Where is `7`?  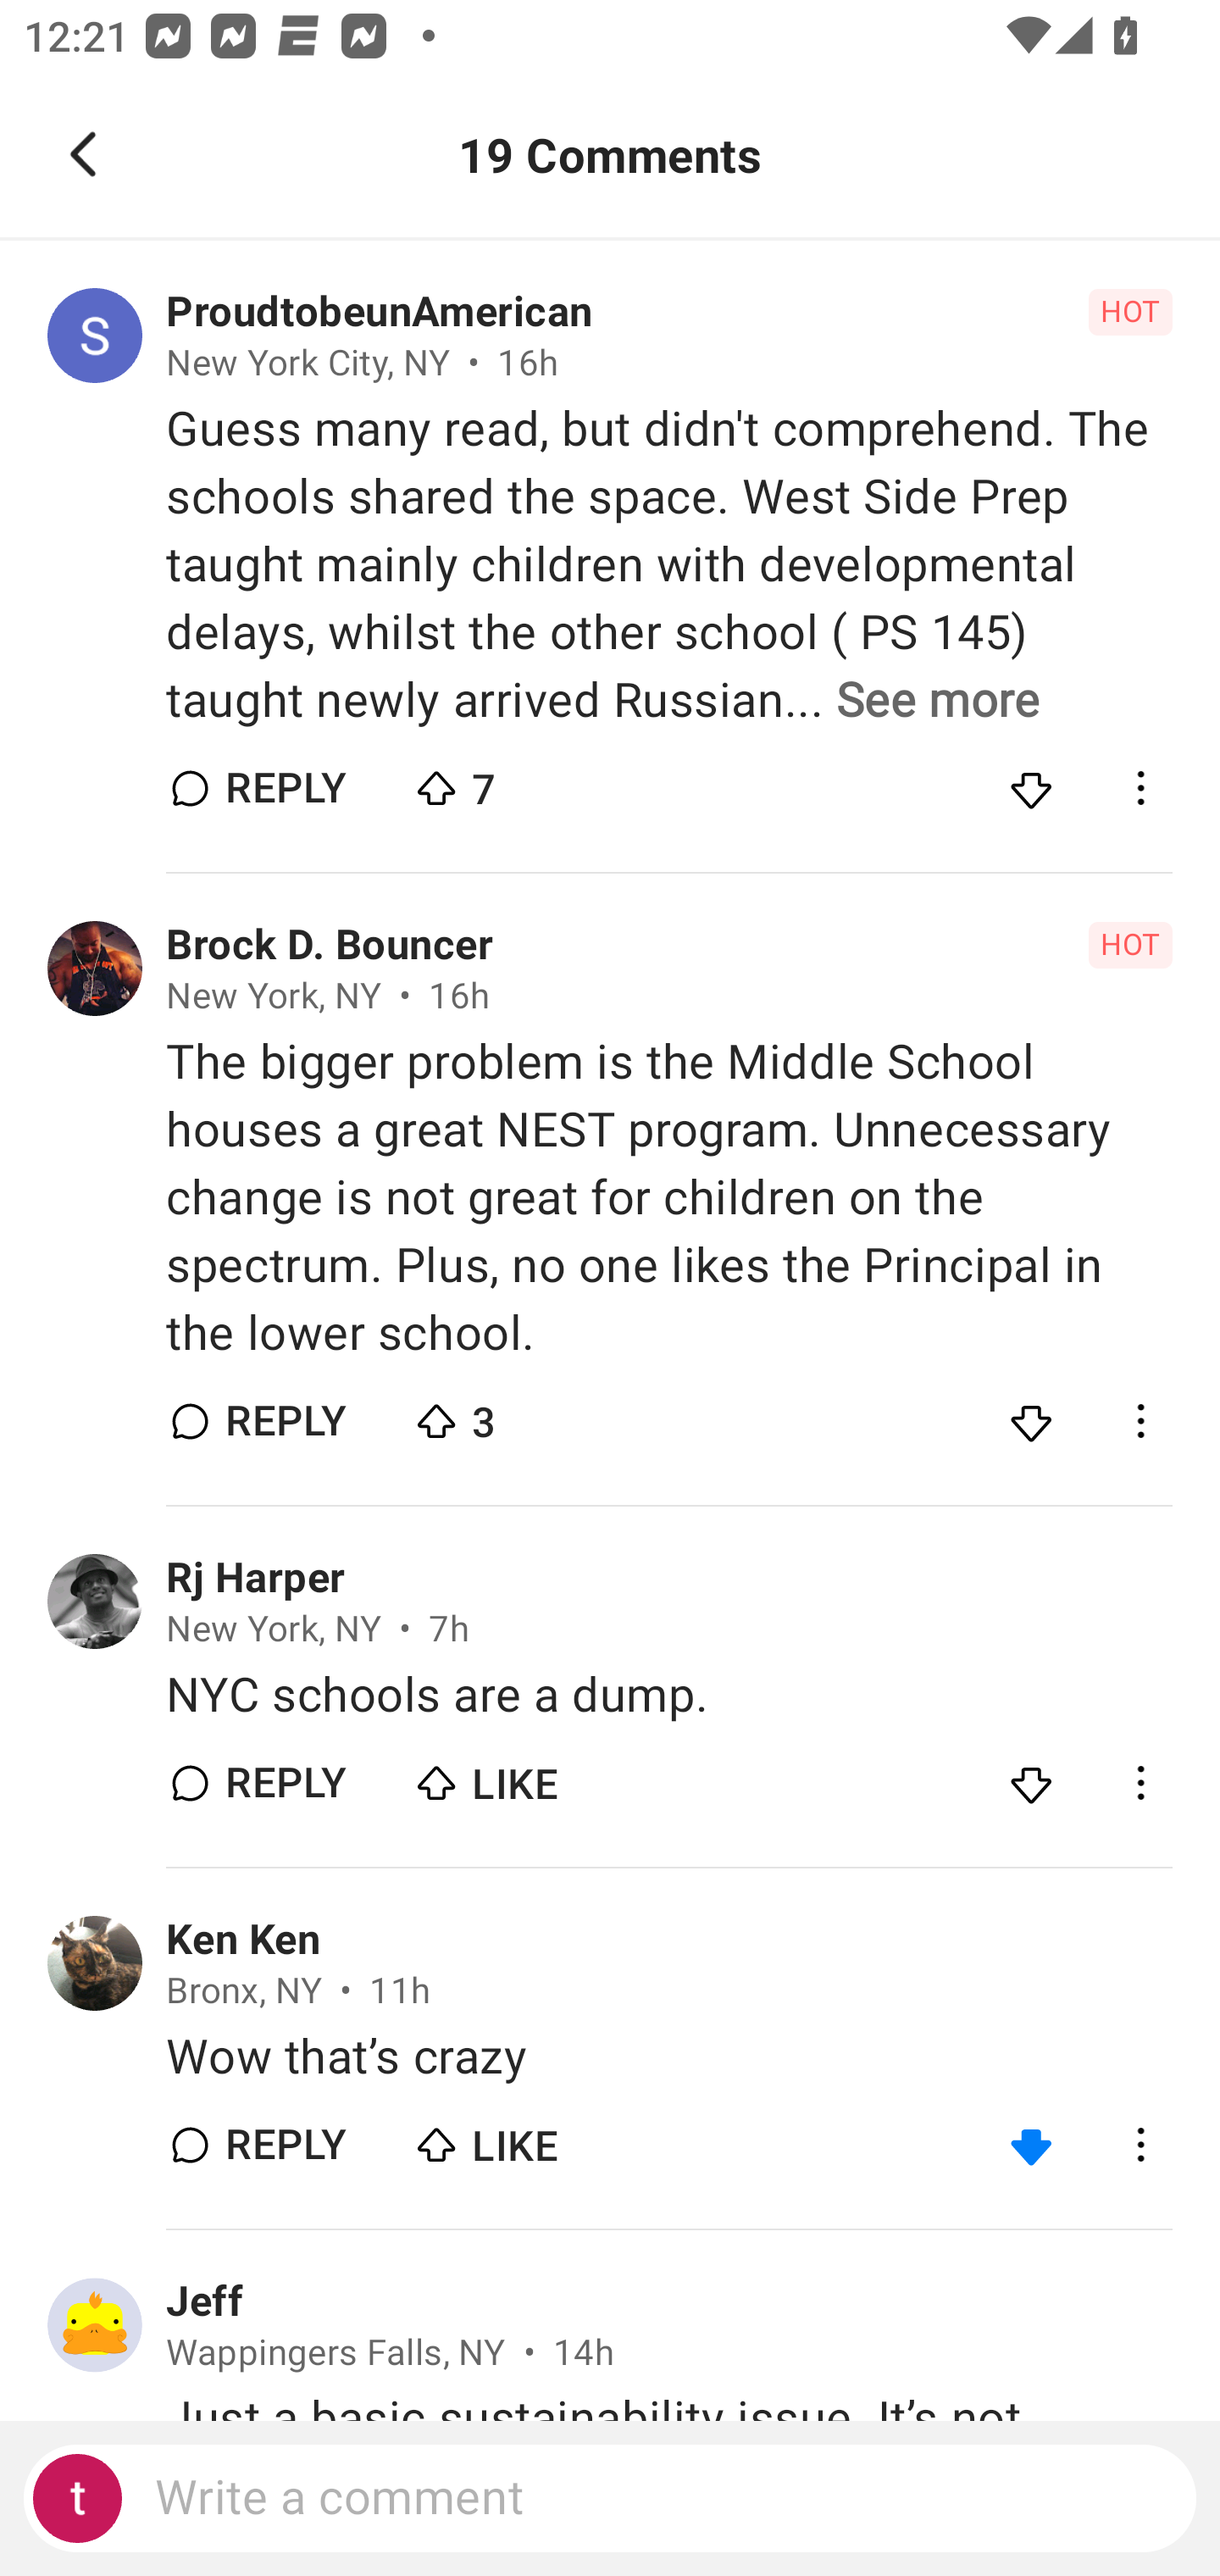 7 is located at coordinates (527, 781).